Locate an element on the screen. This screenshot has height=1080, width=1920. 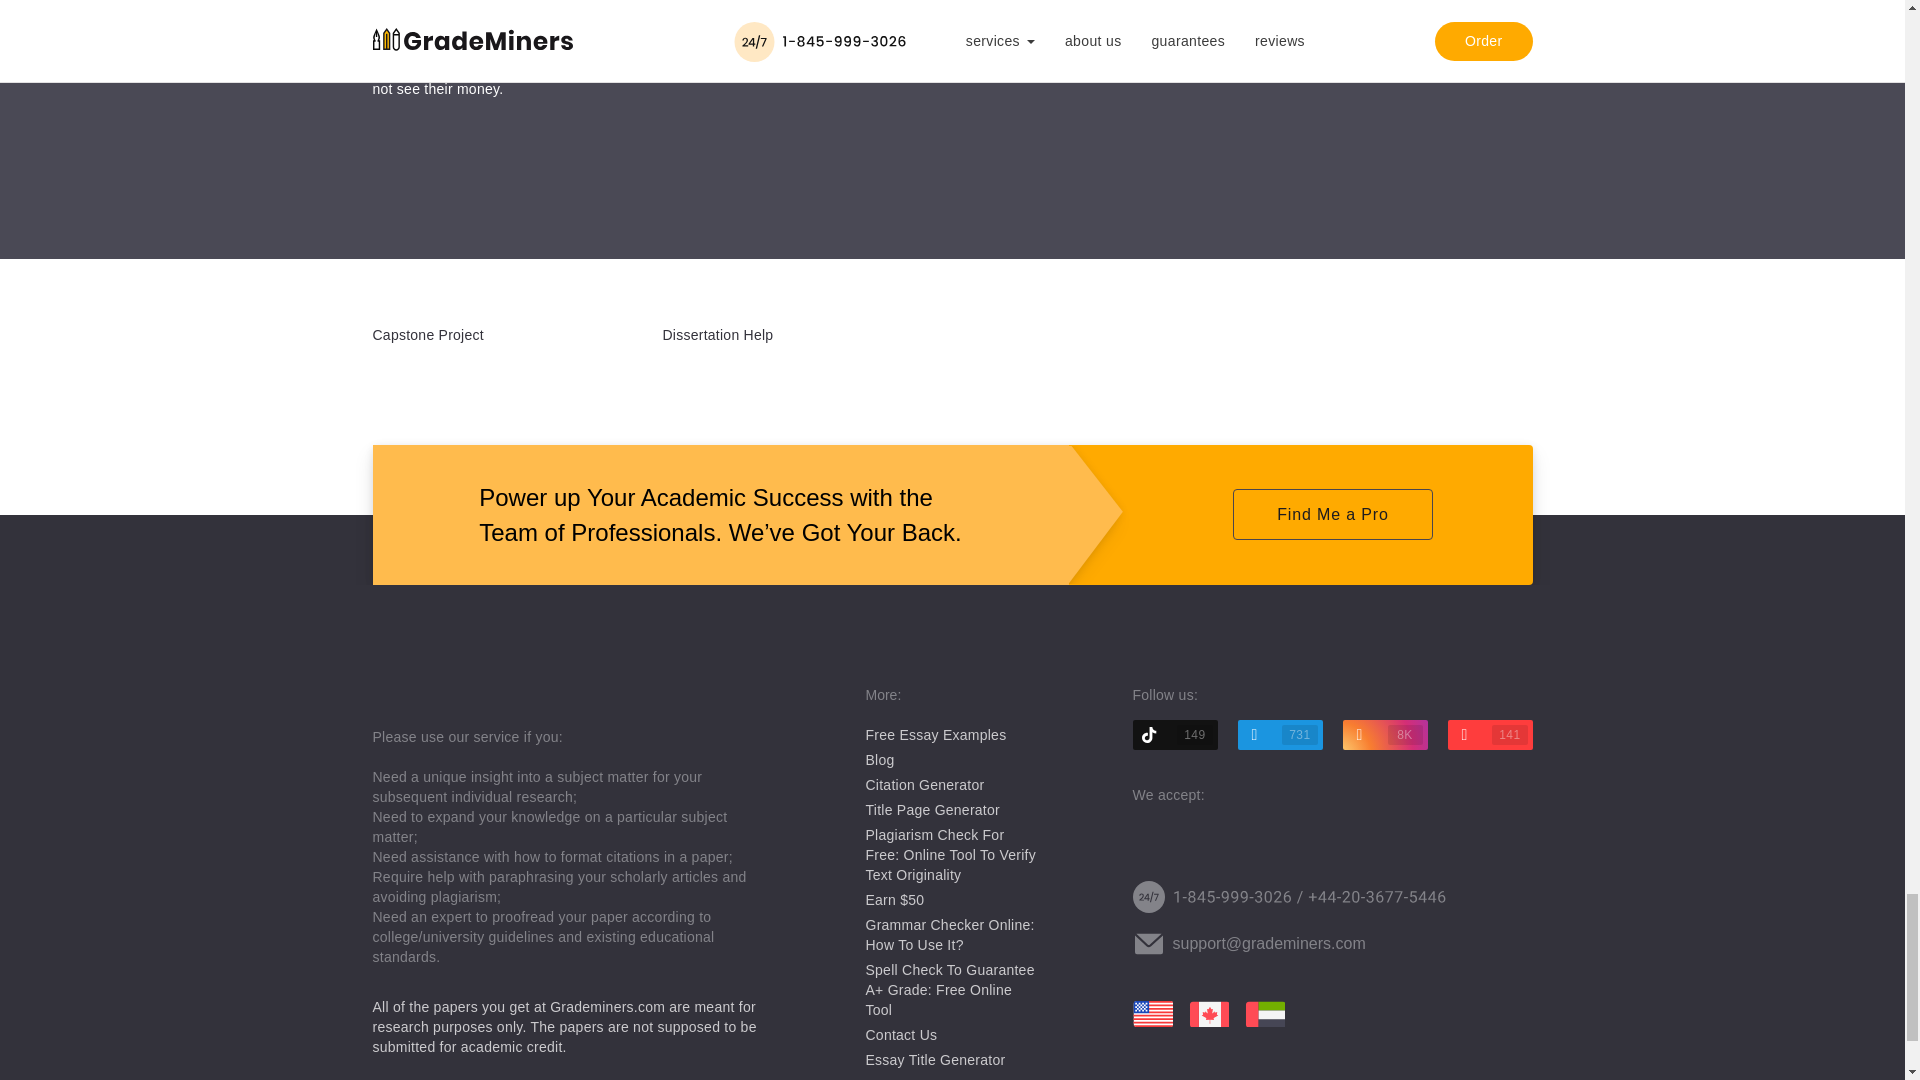
Essay Writing in Canada is located at coordinates (1208, 1014).